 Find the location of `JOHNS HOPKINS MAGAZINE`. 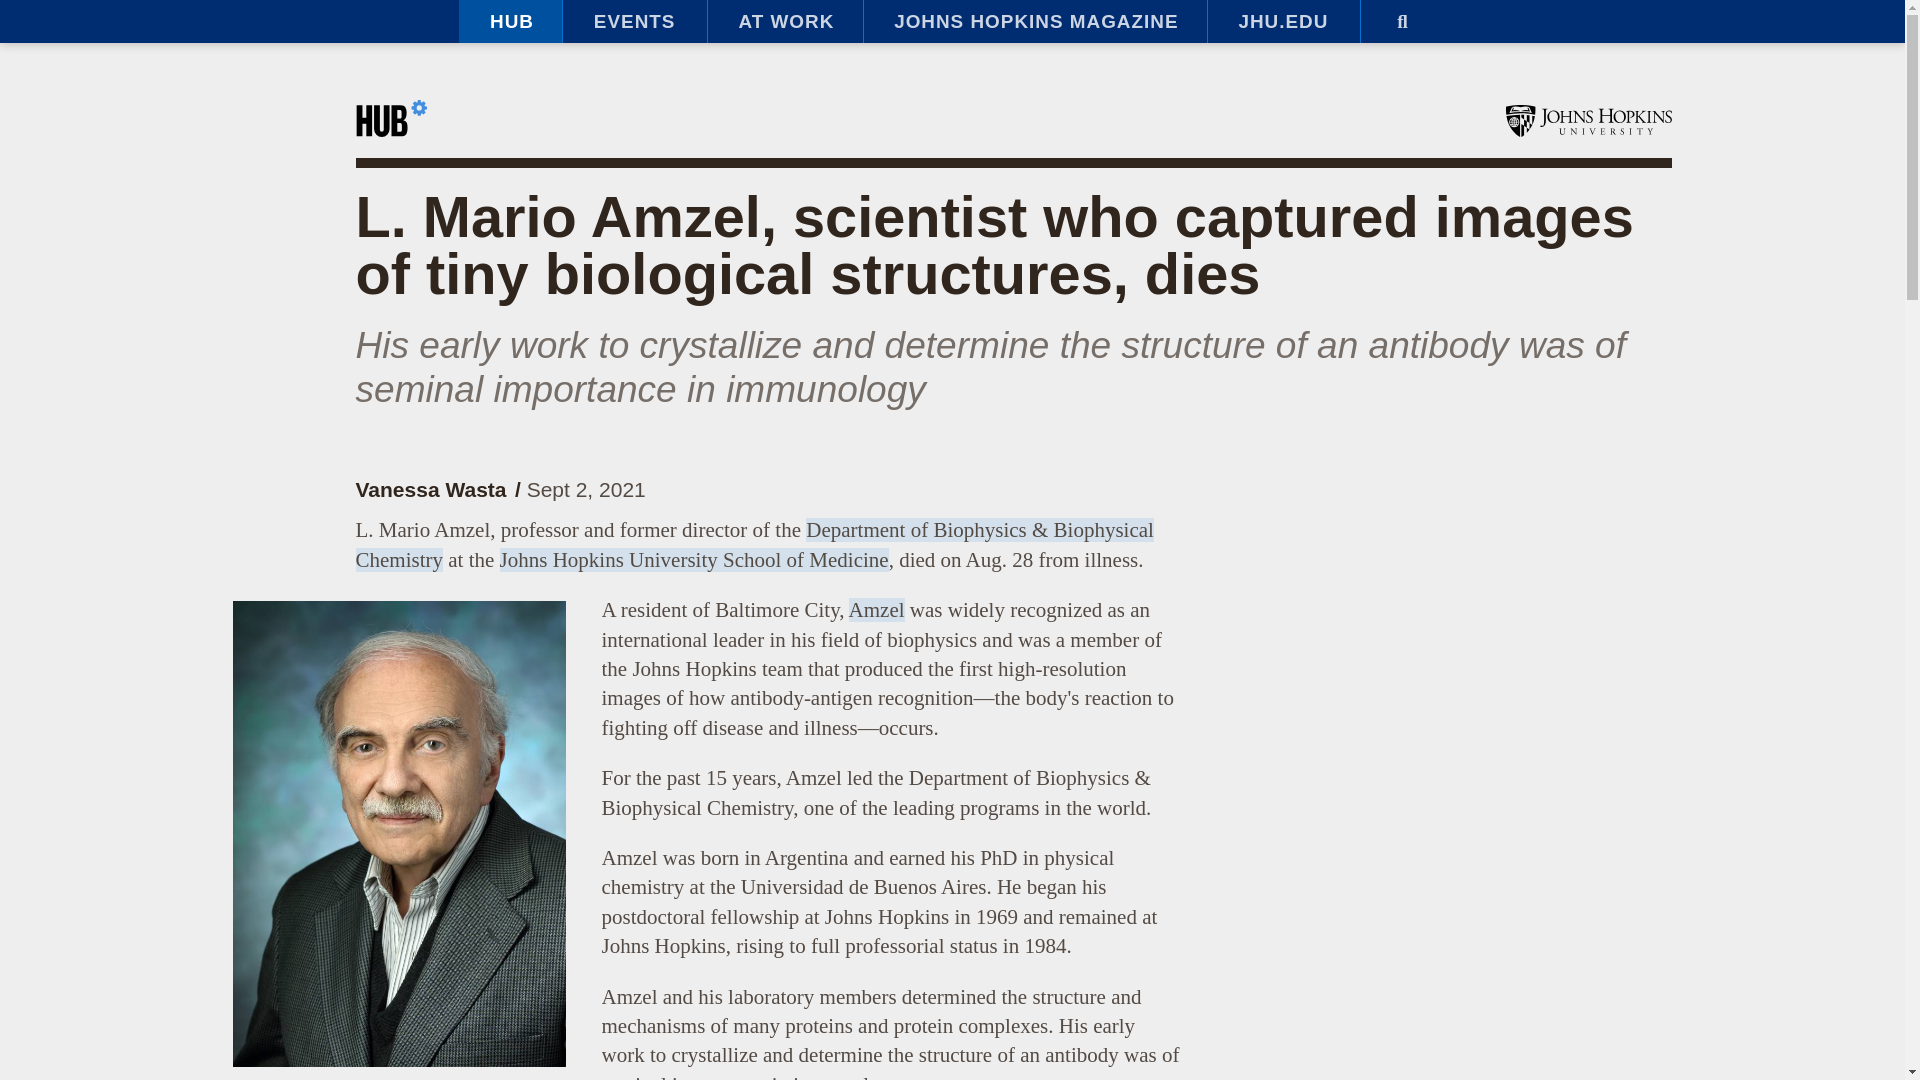

JOHNS HOPKINS MAGAZINE is located at coordinates (1034, 22).